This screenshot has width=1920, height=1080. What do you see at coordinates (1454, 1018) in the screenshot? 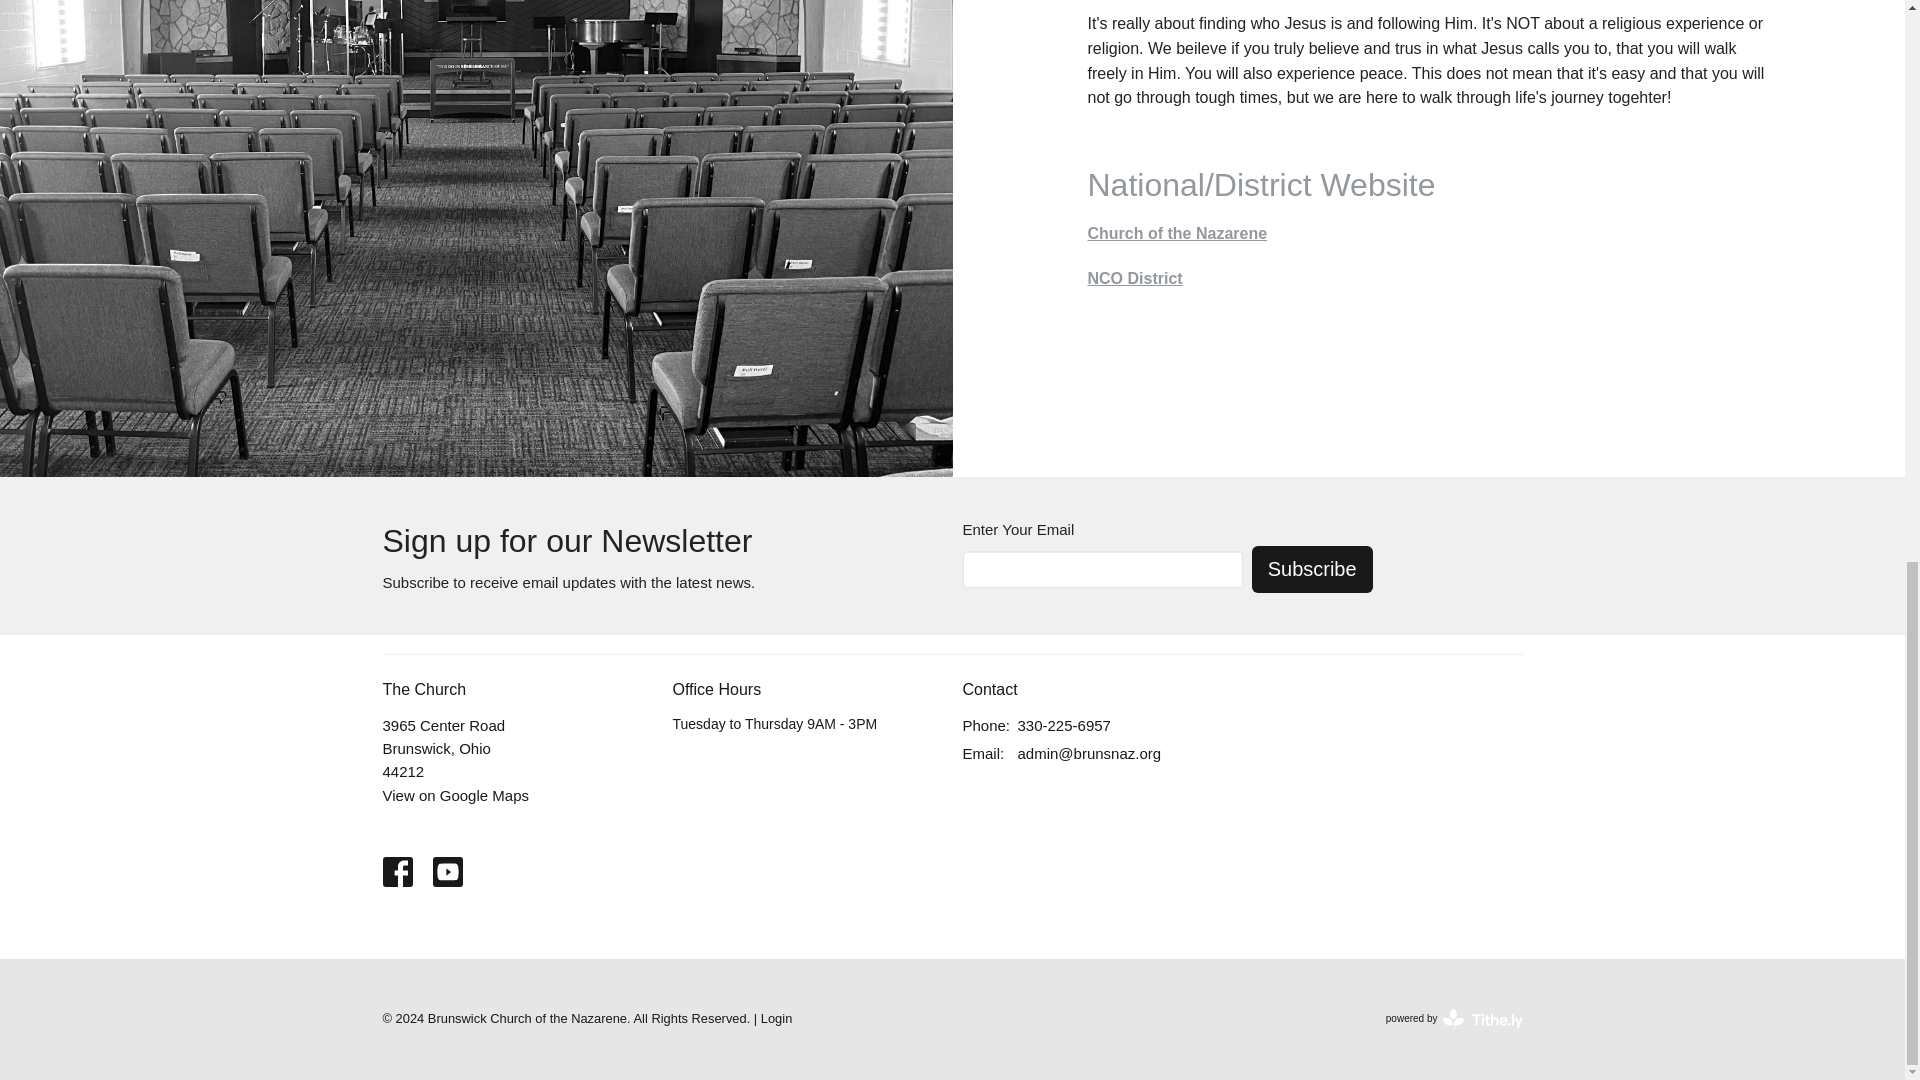
I see `Church of the Nazarene` at bounding box center [1454, 1018].